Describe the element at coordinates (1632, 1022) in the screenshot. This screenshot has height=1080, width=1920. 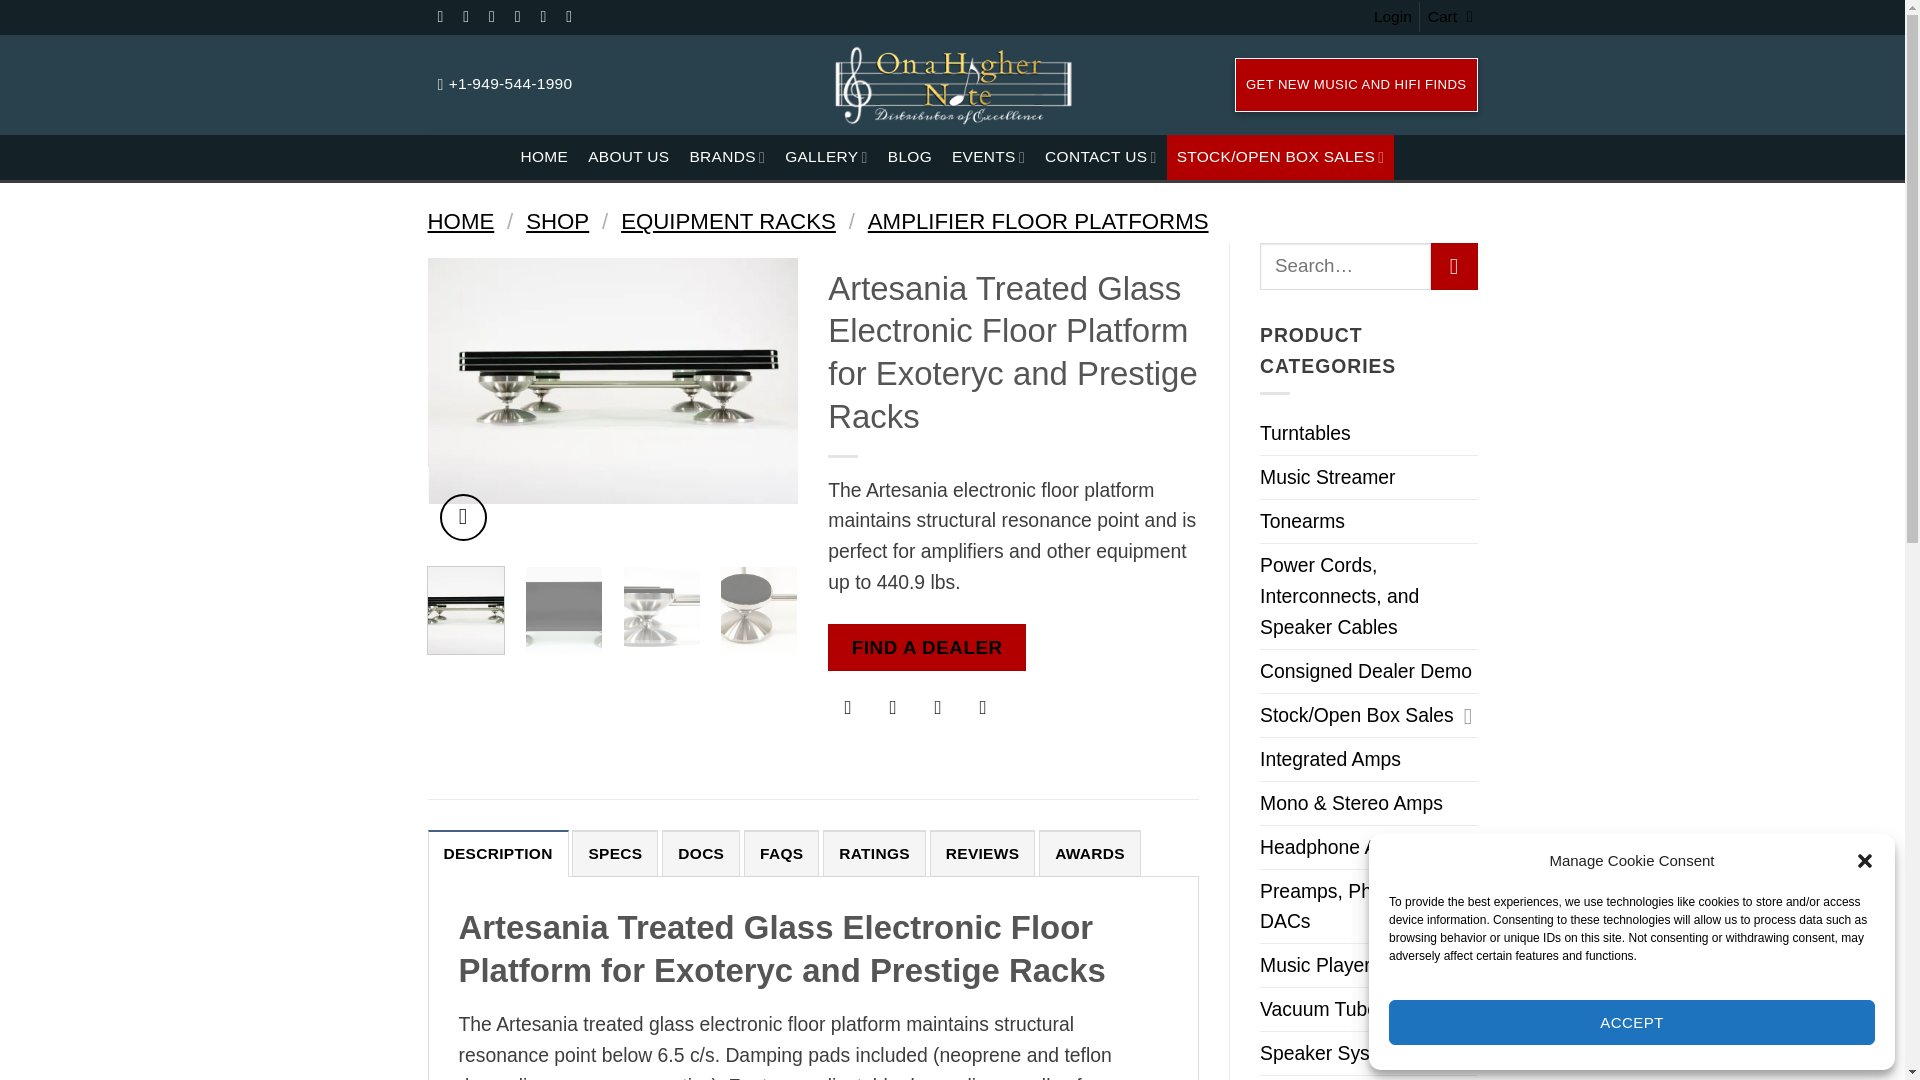
I see `ACCEPT` at that location.